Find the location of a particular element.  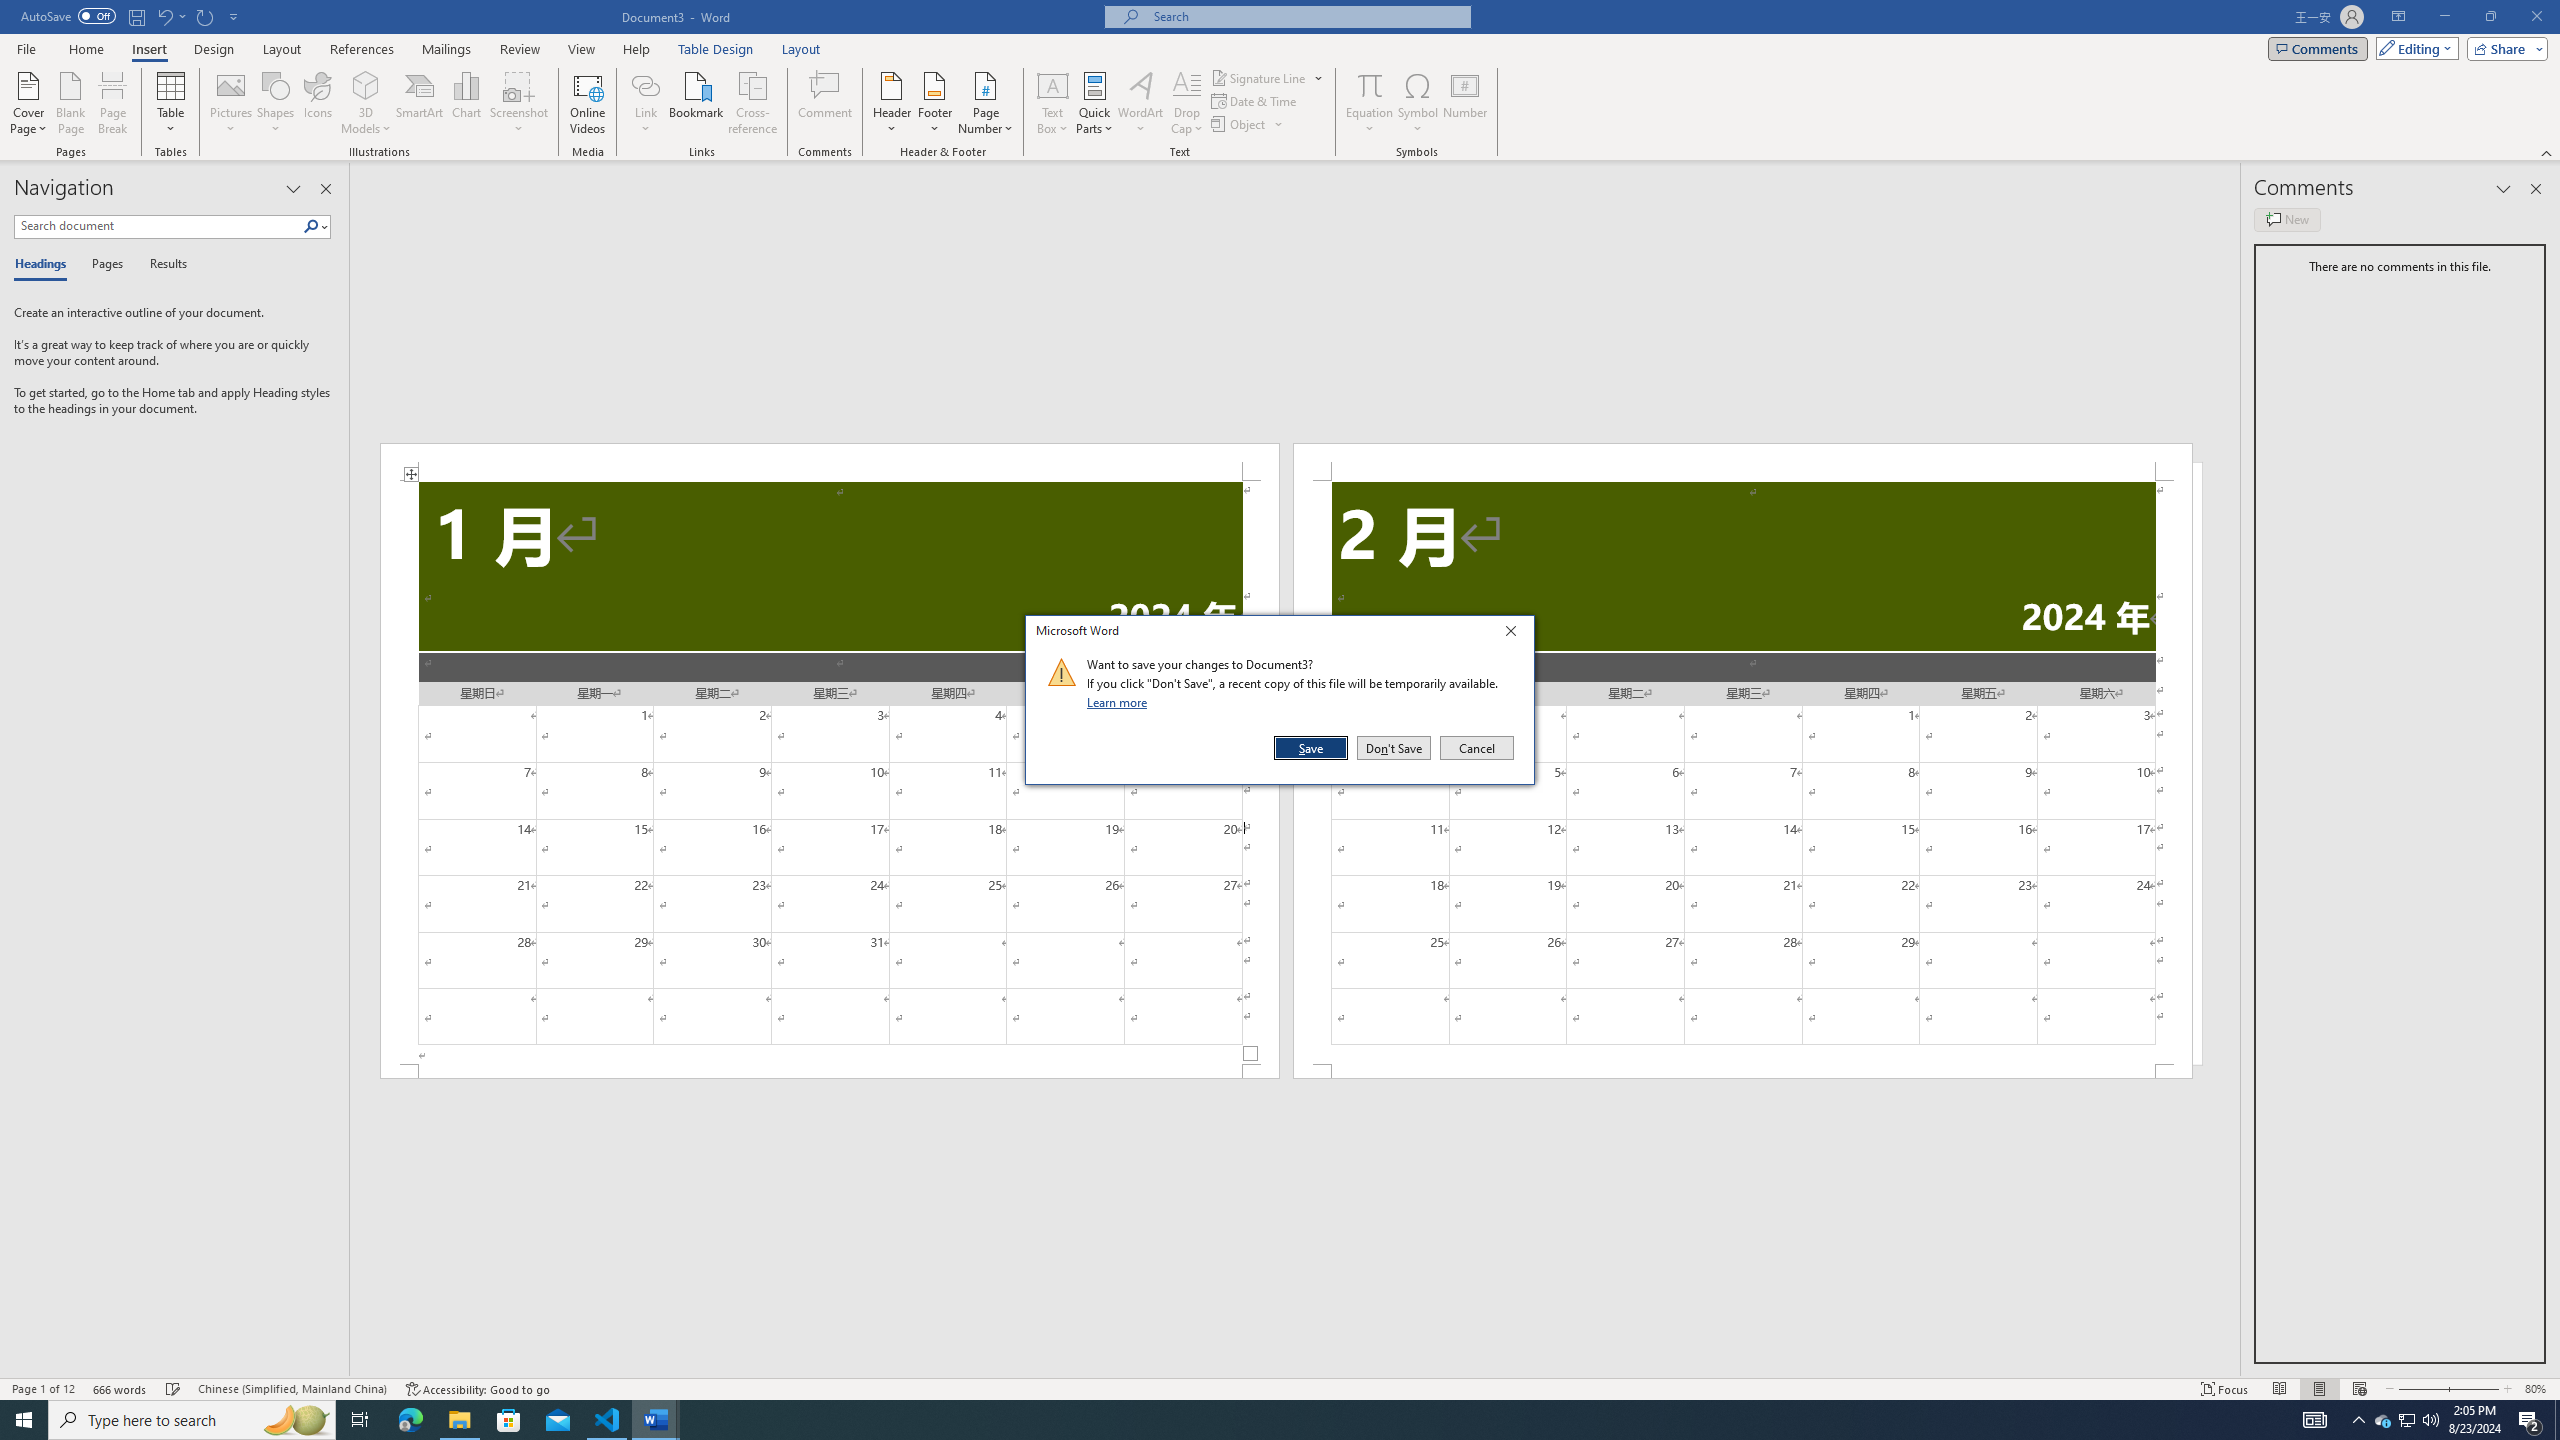

Running applications is located at coordinates (1262, 1420).